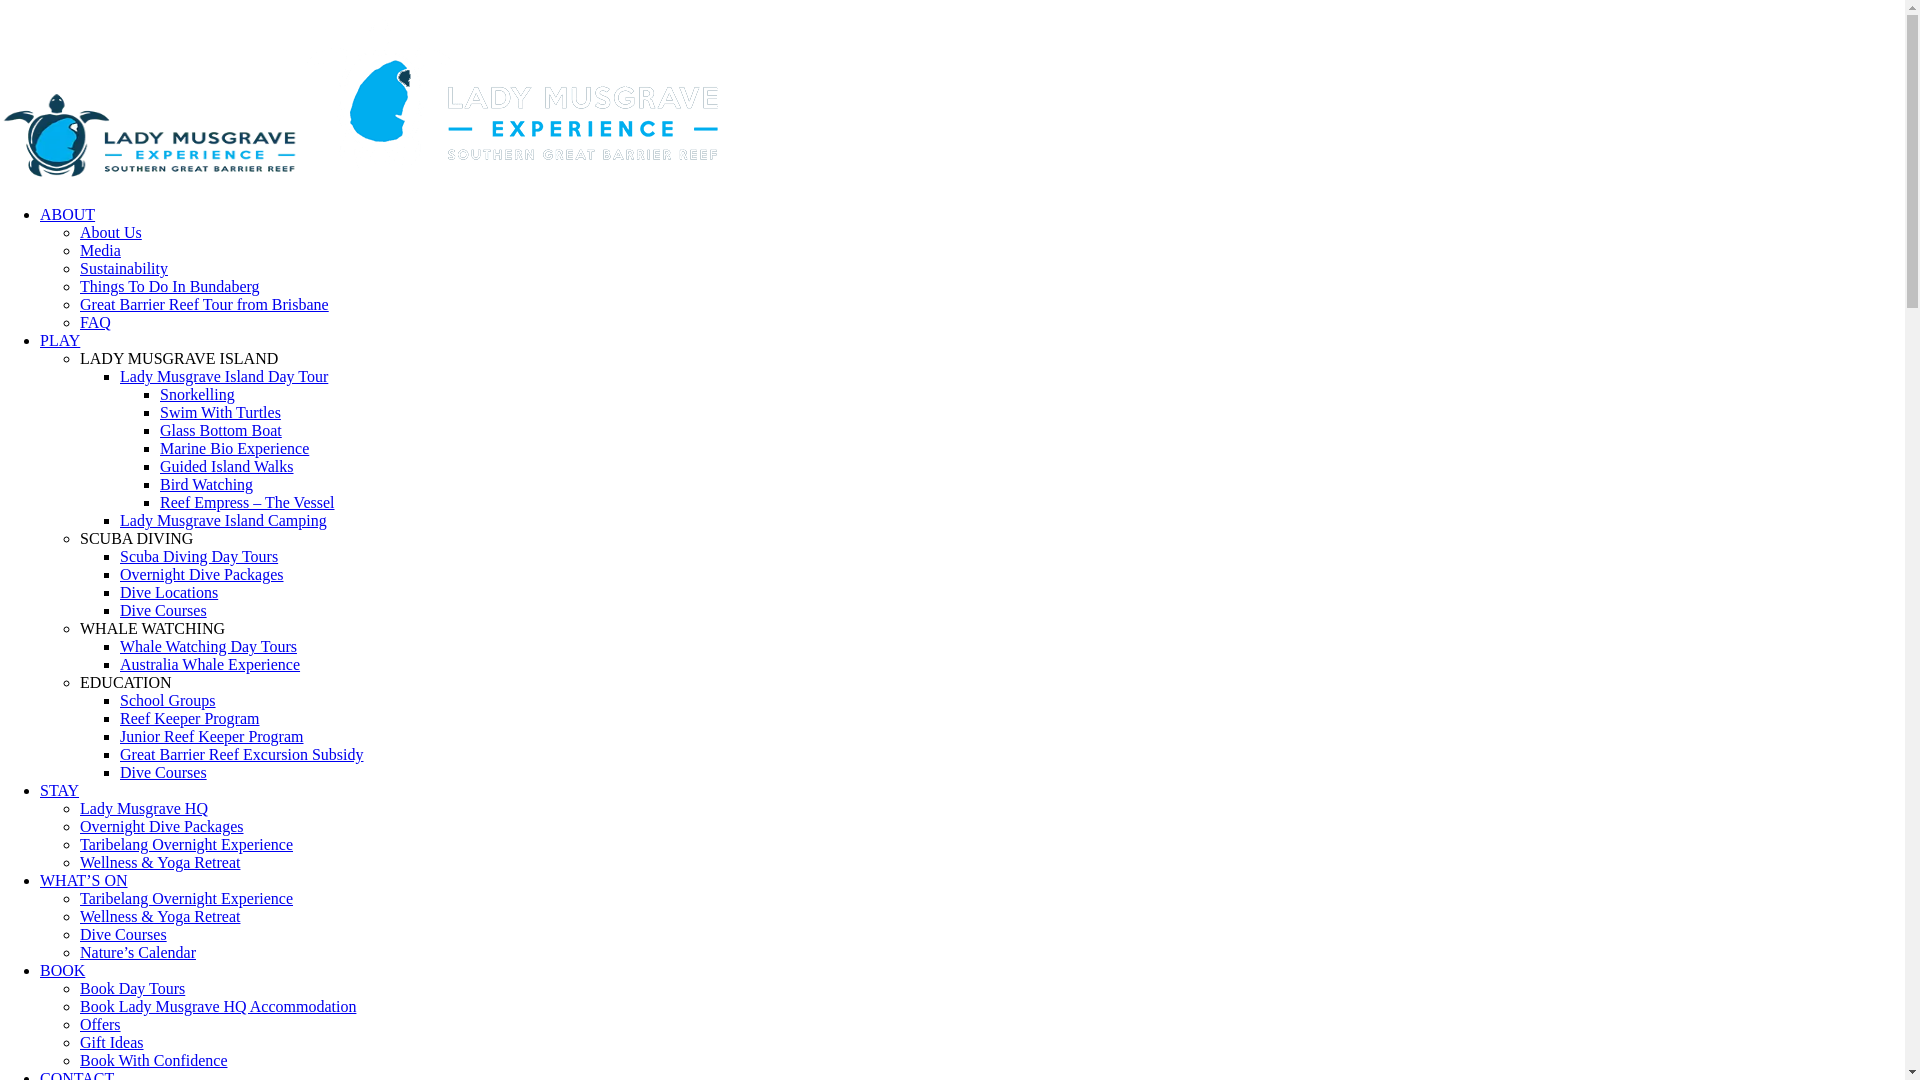 The image size is (1920, 1080). I want to click on Great Barrier Reef Tour from Brisbane, so click(204, 304).